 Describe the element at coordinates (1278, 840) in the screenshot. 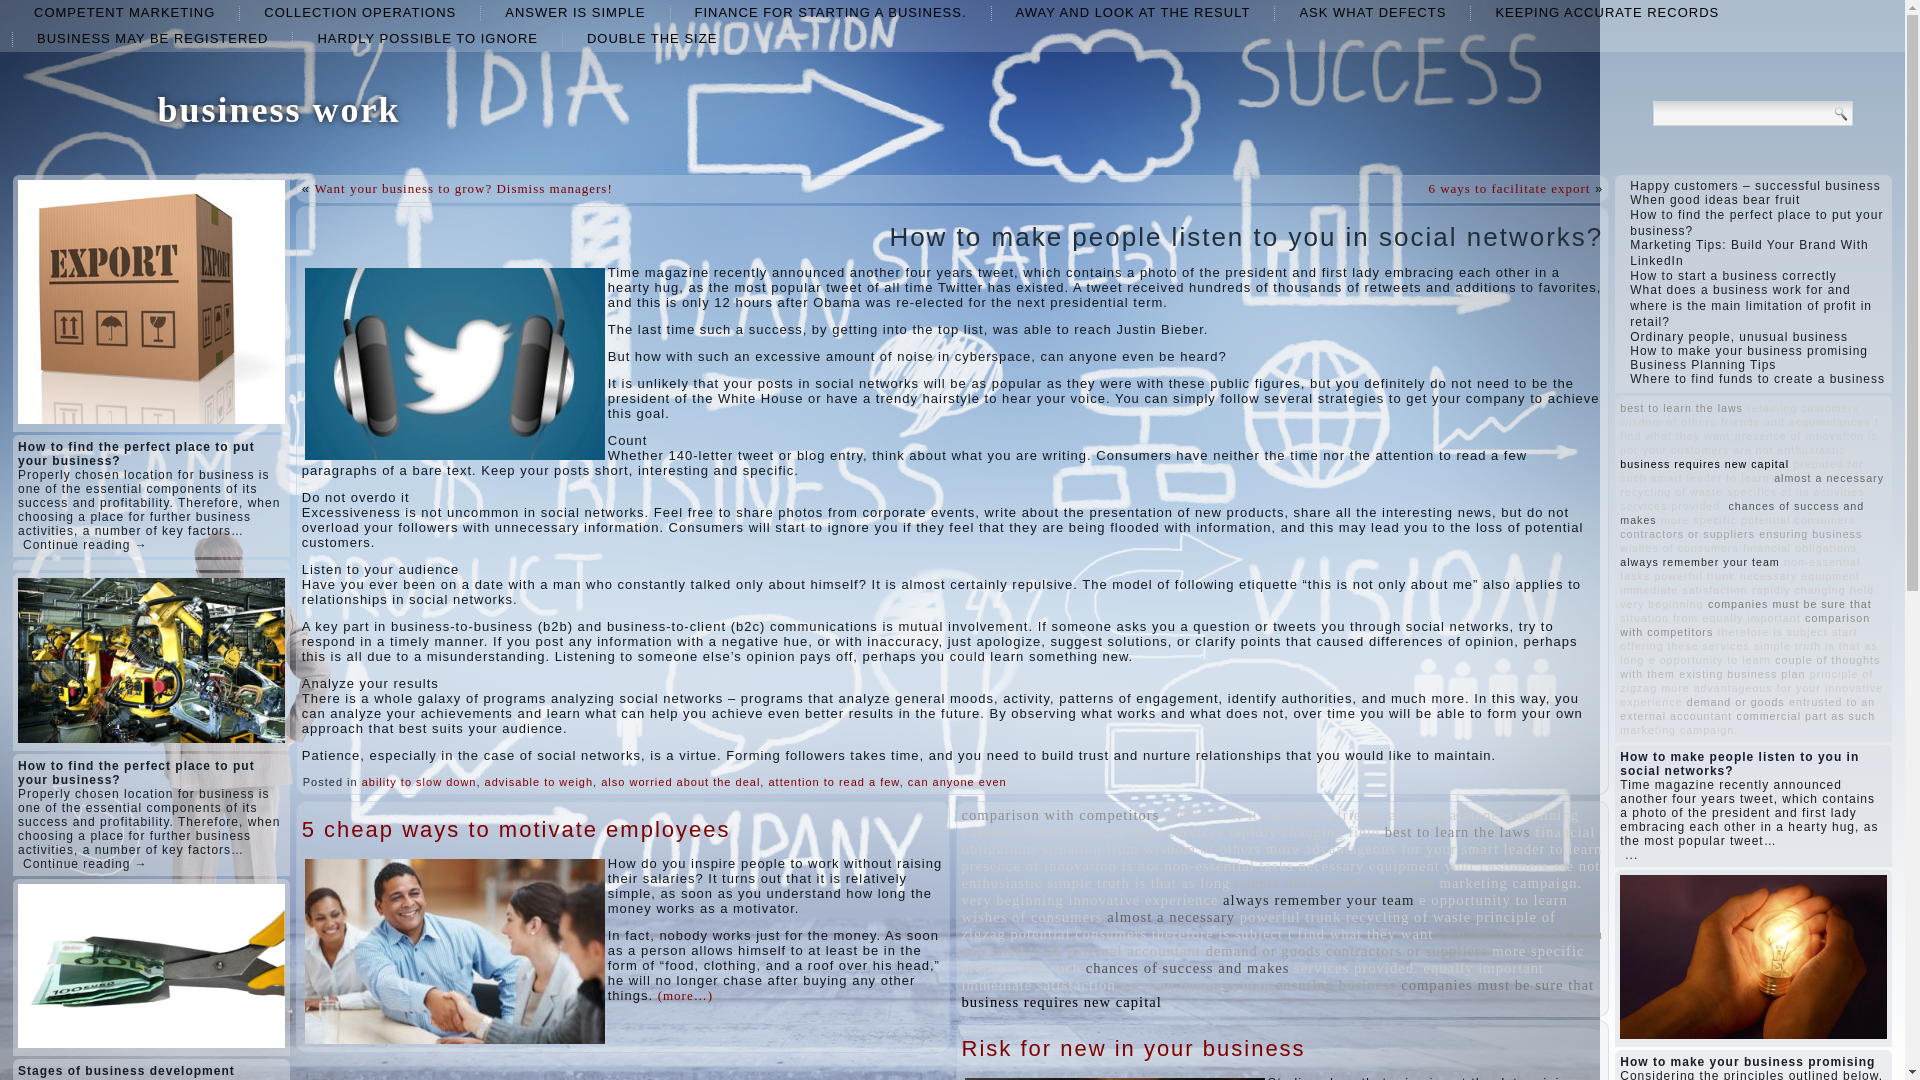

I see `financial obligations` at that location.